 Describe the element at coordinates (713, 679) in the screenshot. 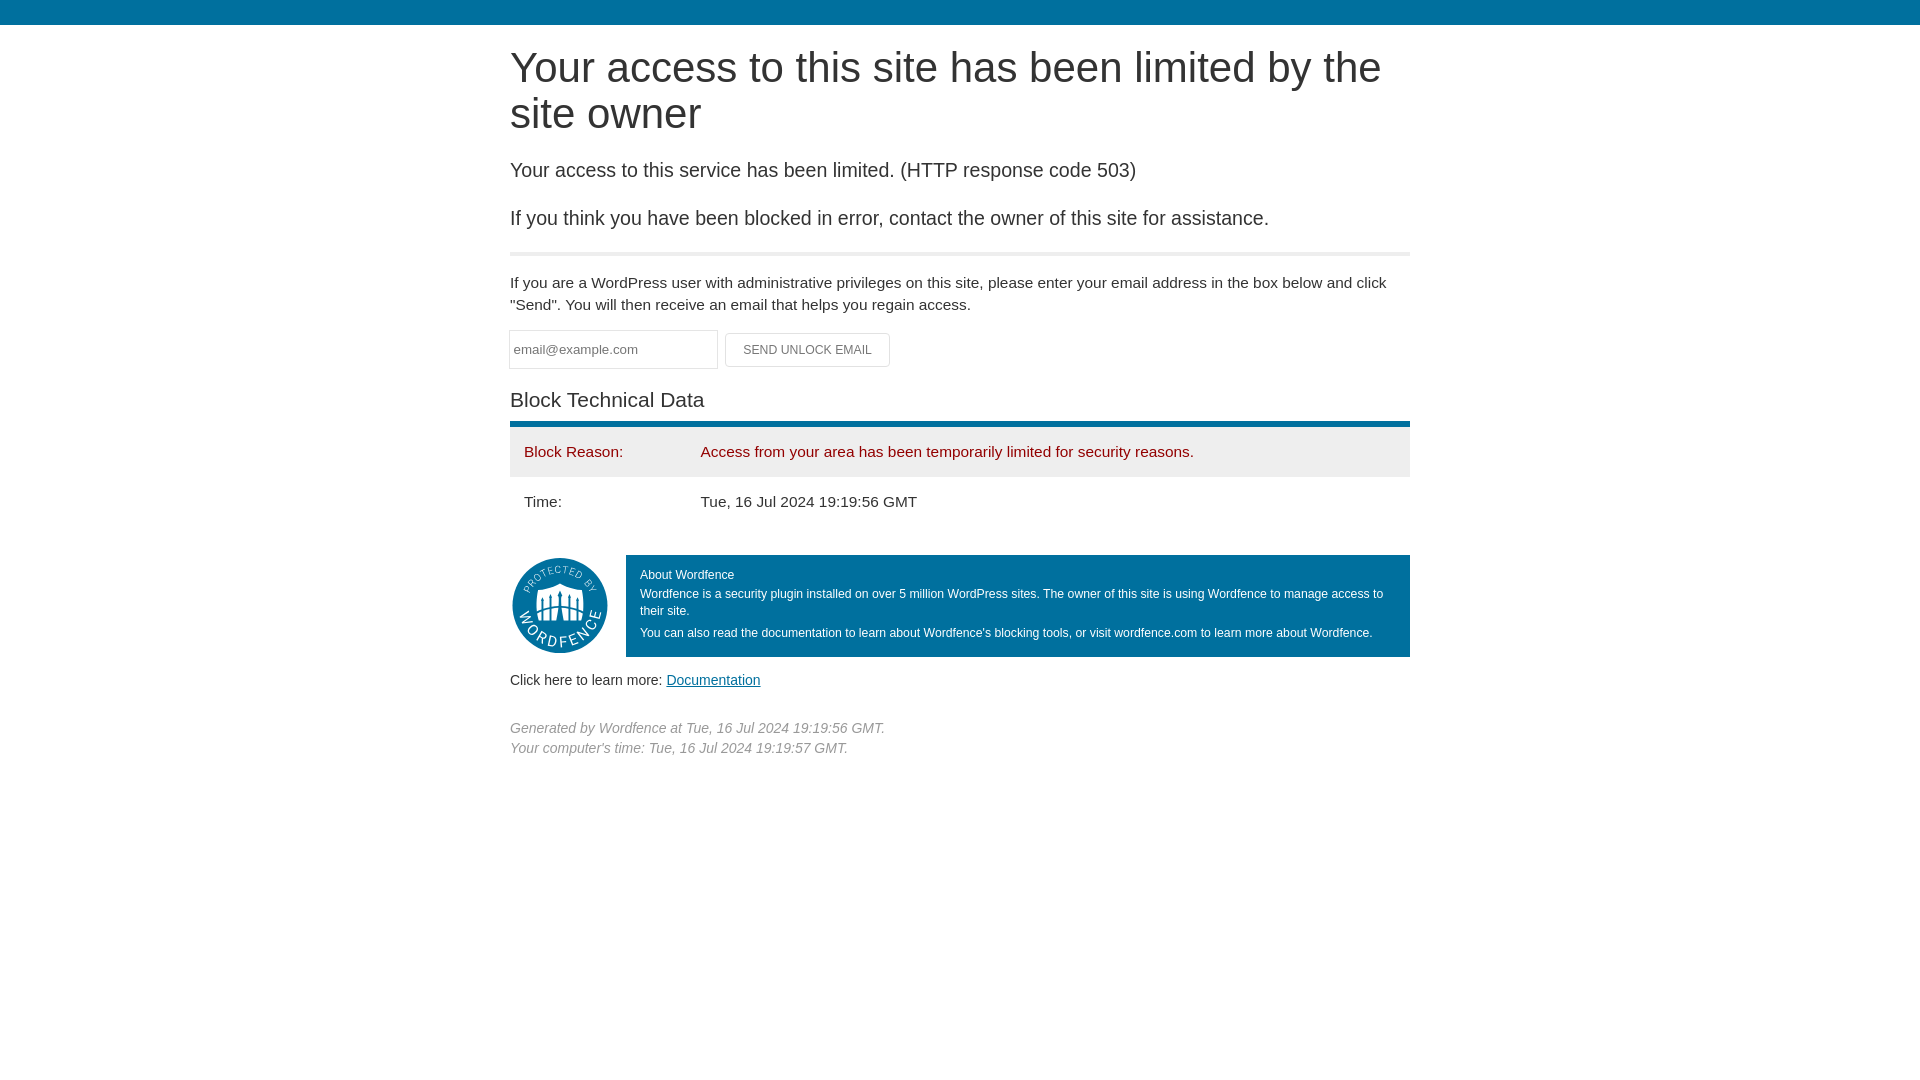

I see `Documentation` at that location.